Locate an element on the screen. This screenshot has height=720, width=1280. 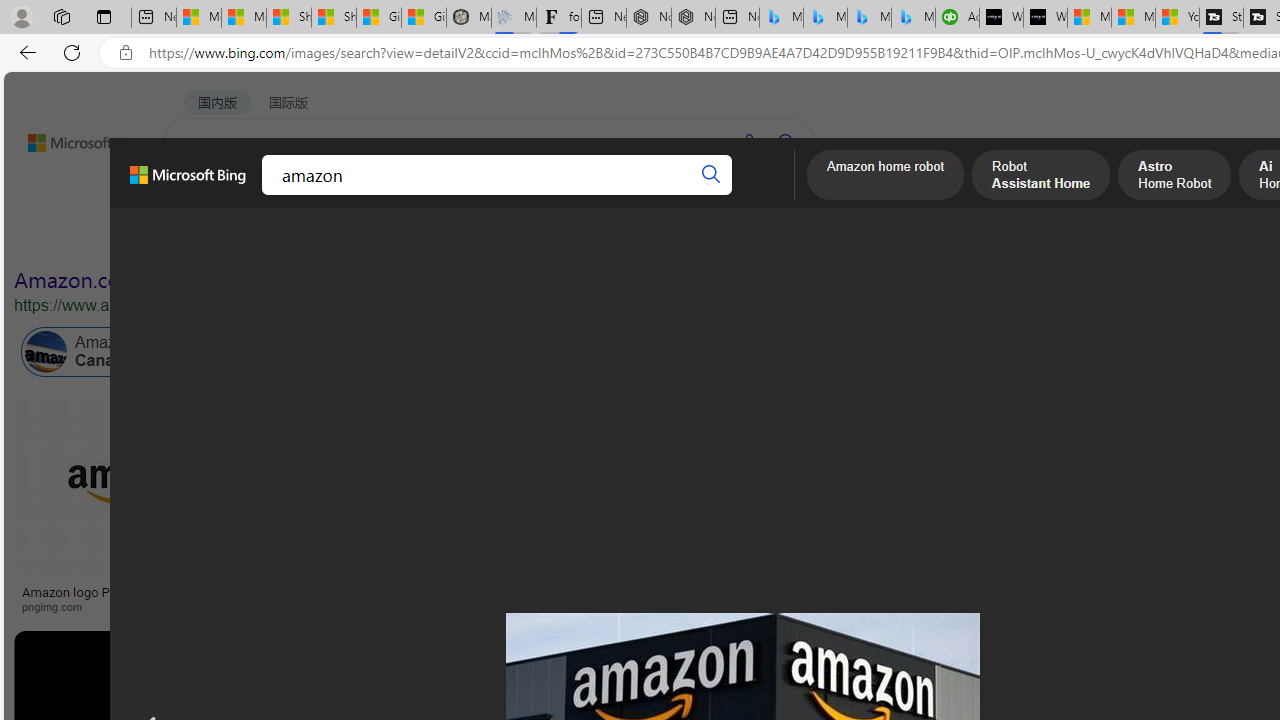
Amazon Animals is located at coordinates (706, 352).